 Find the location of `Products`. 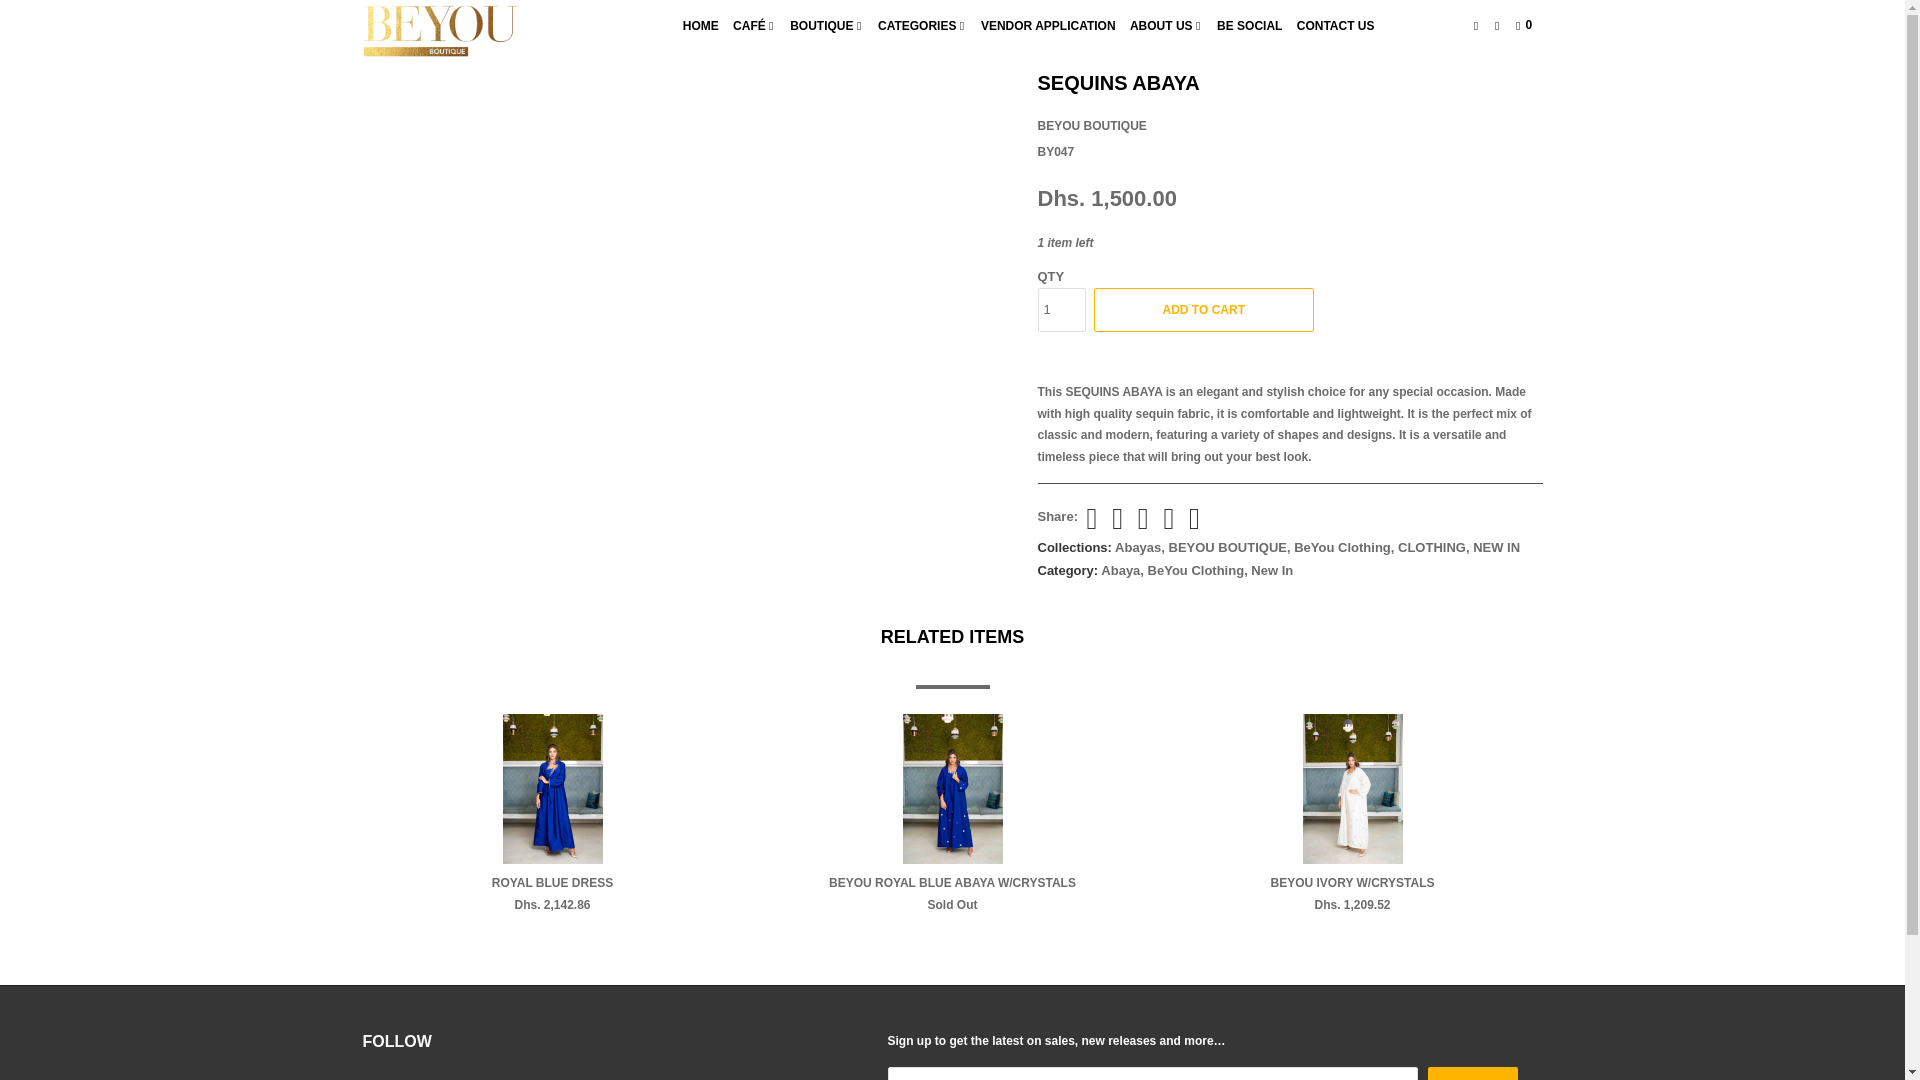

Products is located at coordinates (431, 38).